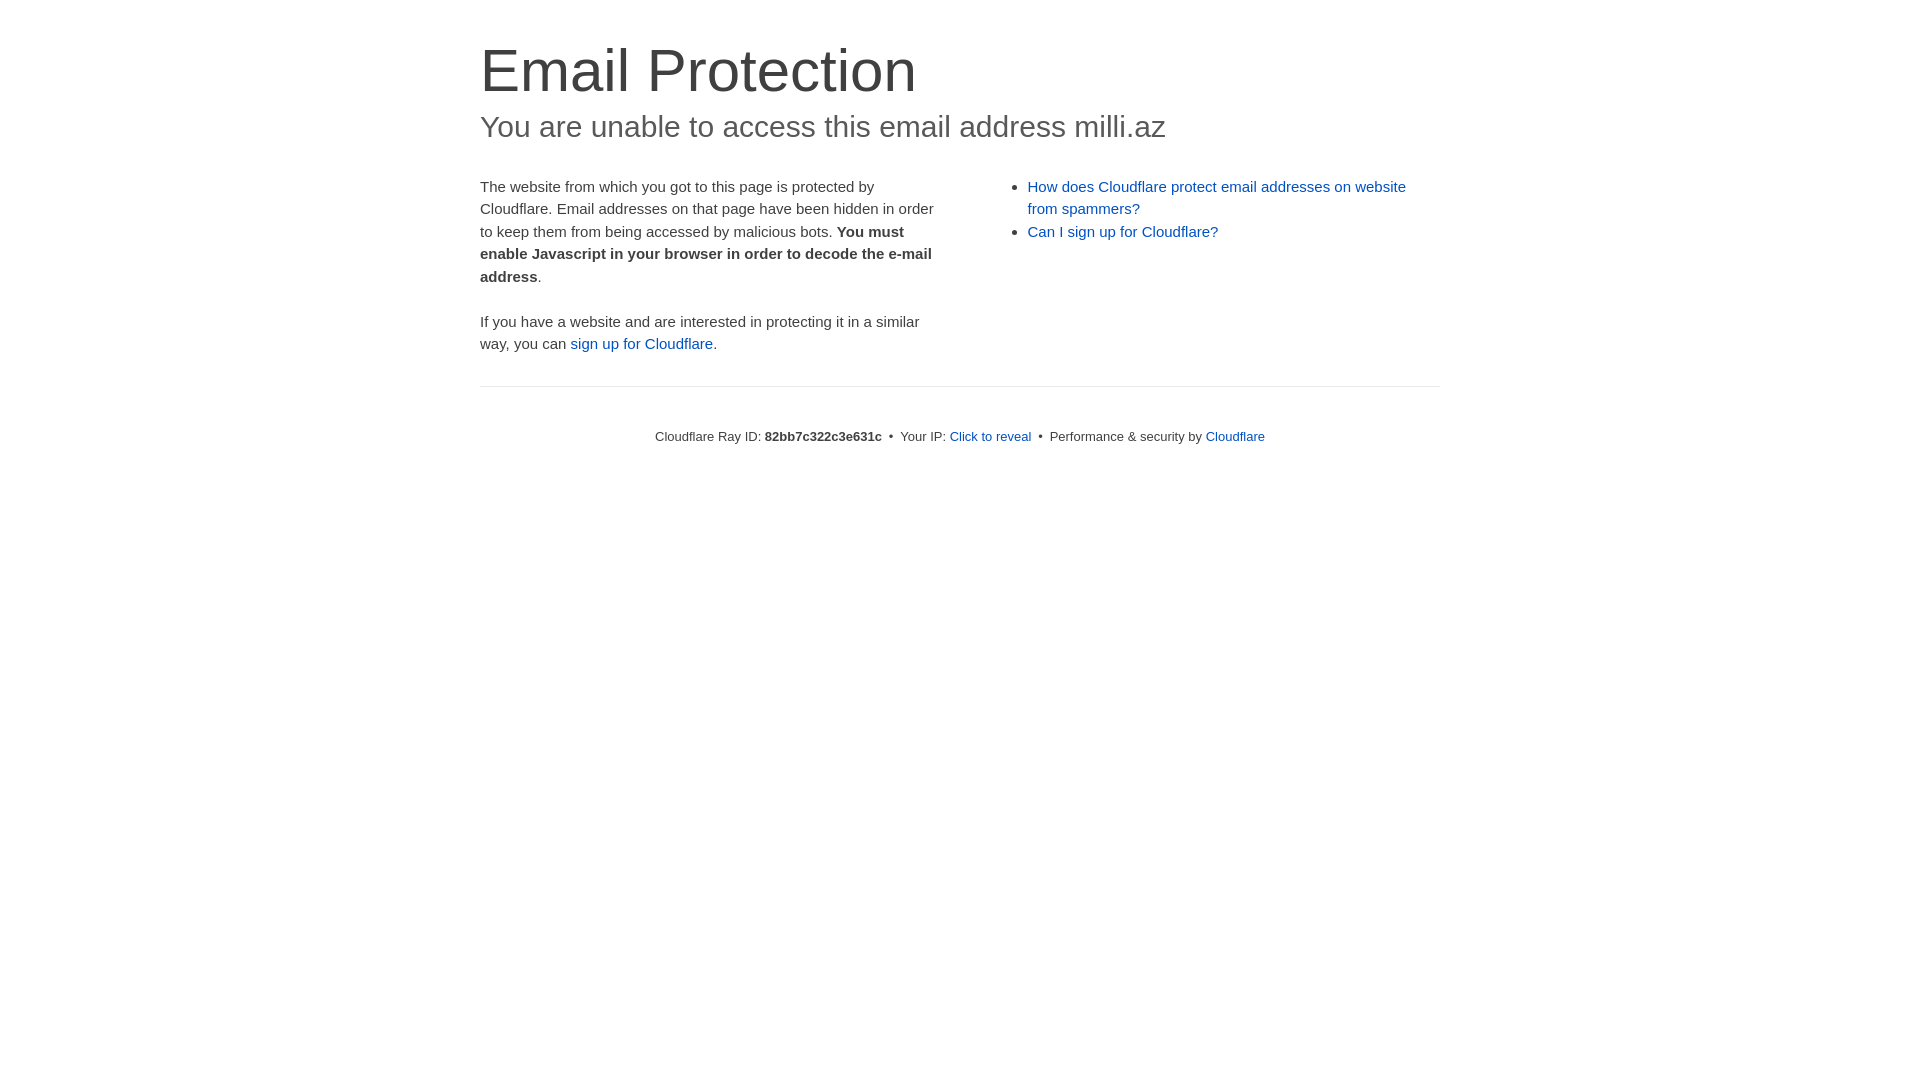  I want to click on sign up for Cloudflare, so click(642, 344).